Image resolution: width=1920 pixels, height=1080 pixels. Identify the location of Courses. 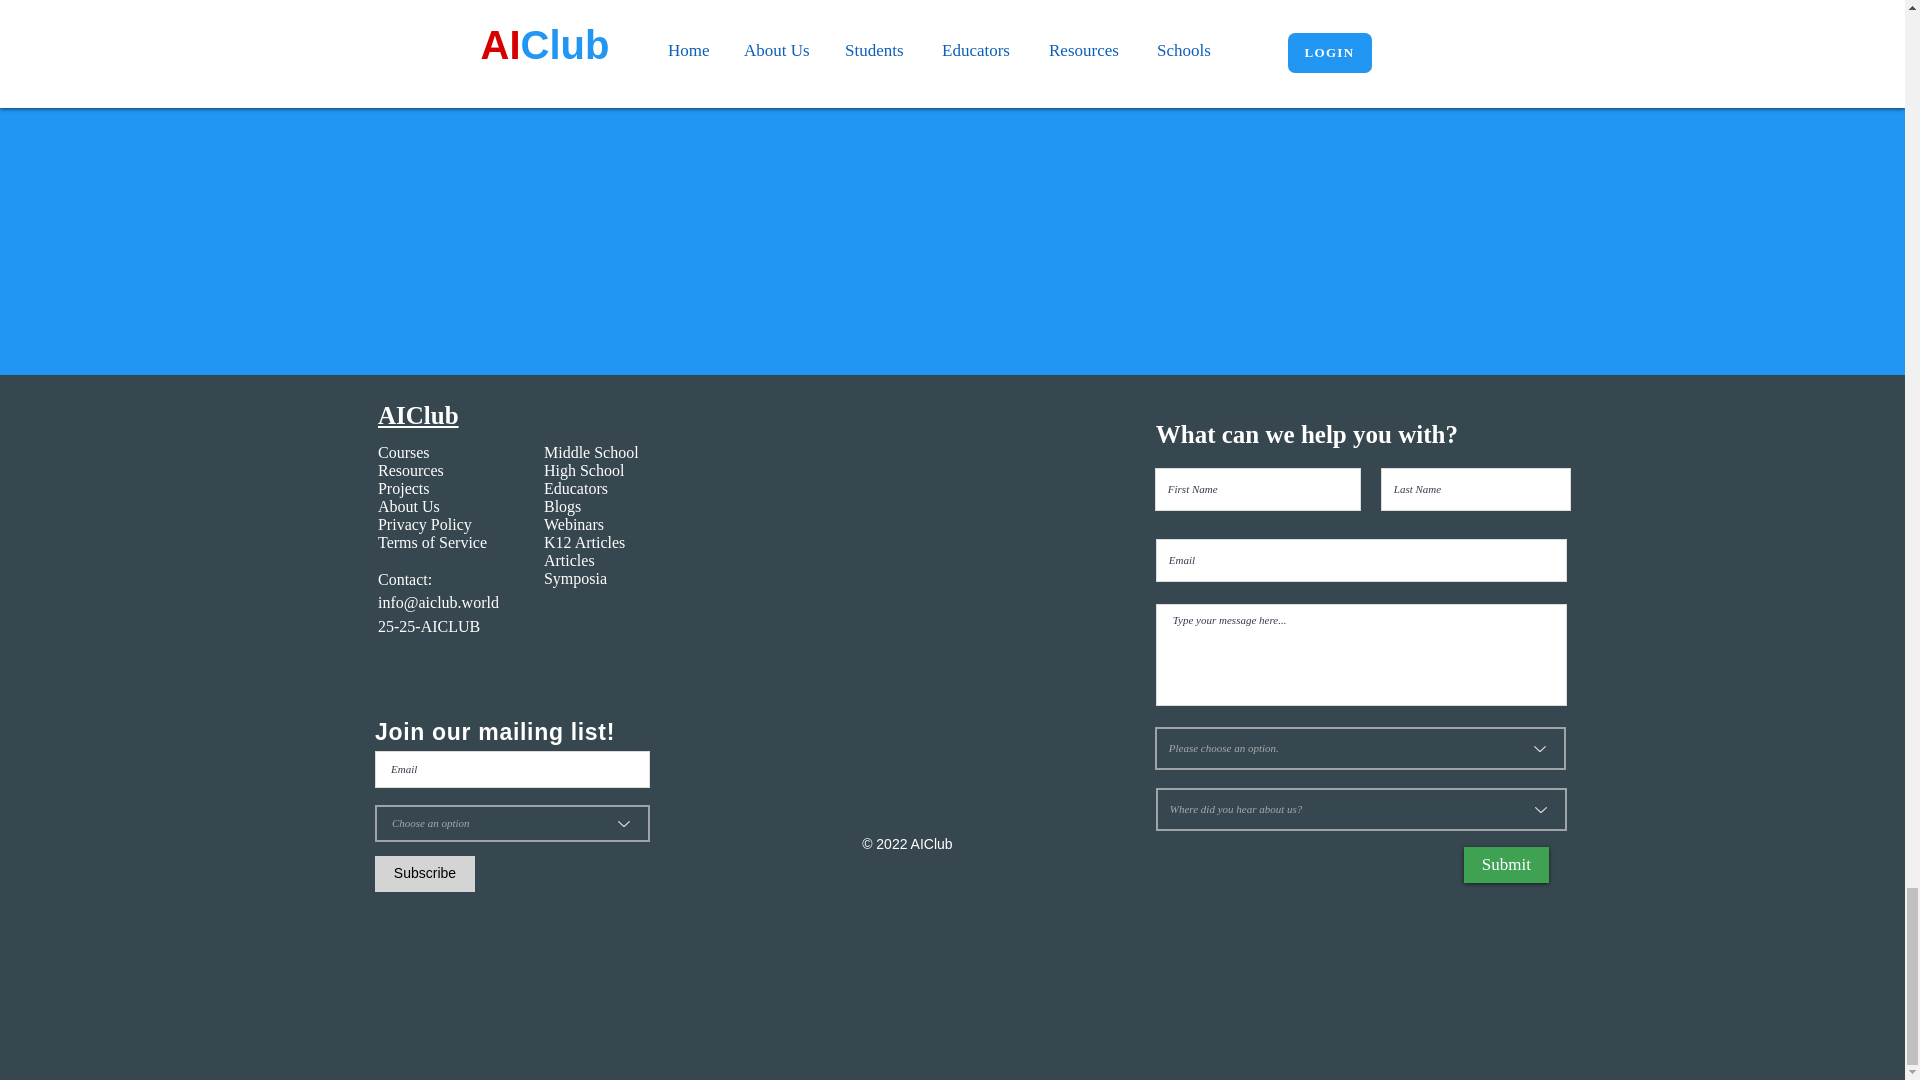
(404, 452).